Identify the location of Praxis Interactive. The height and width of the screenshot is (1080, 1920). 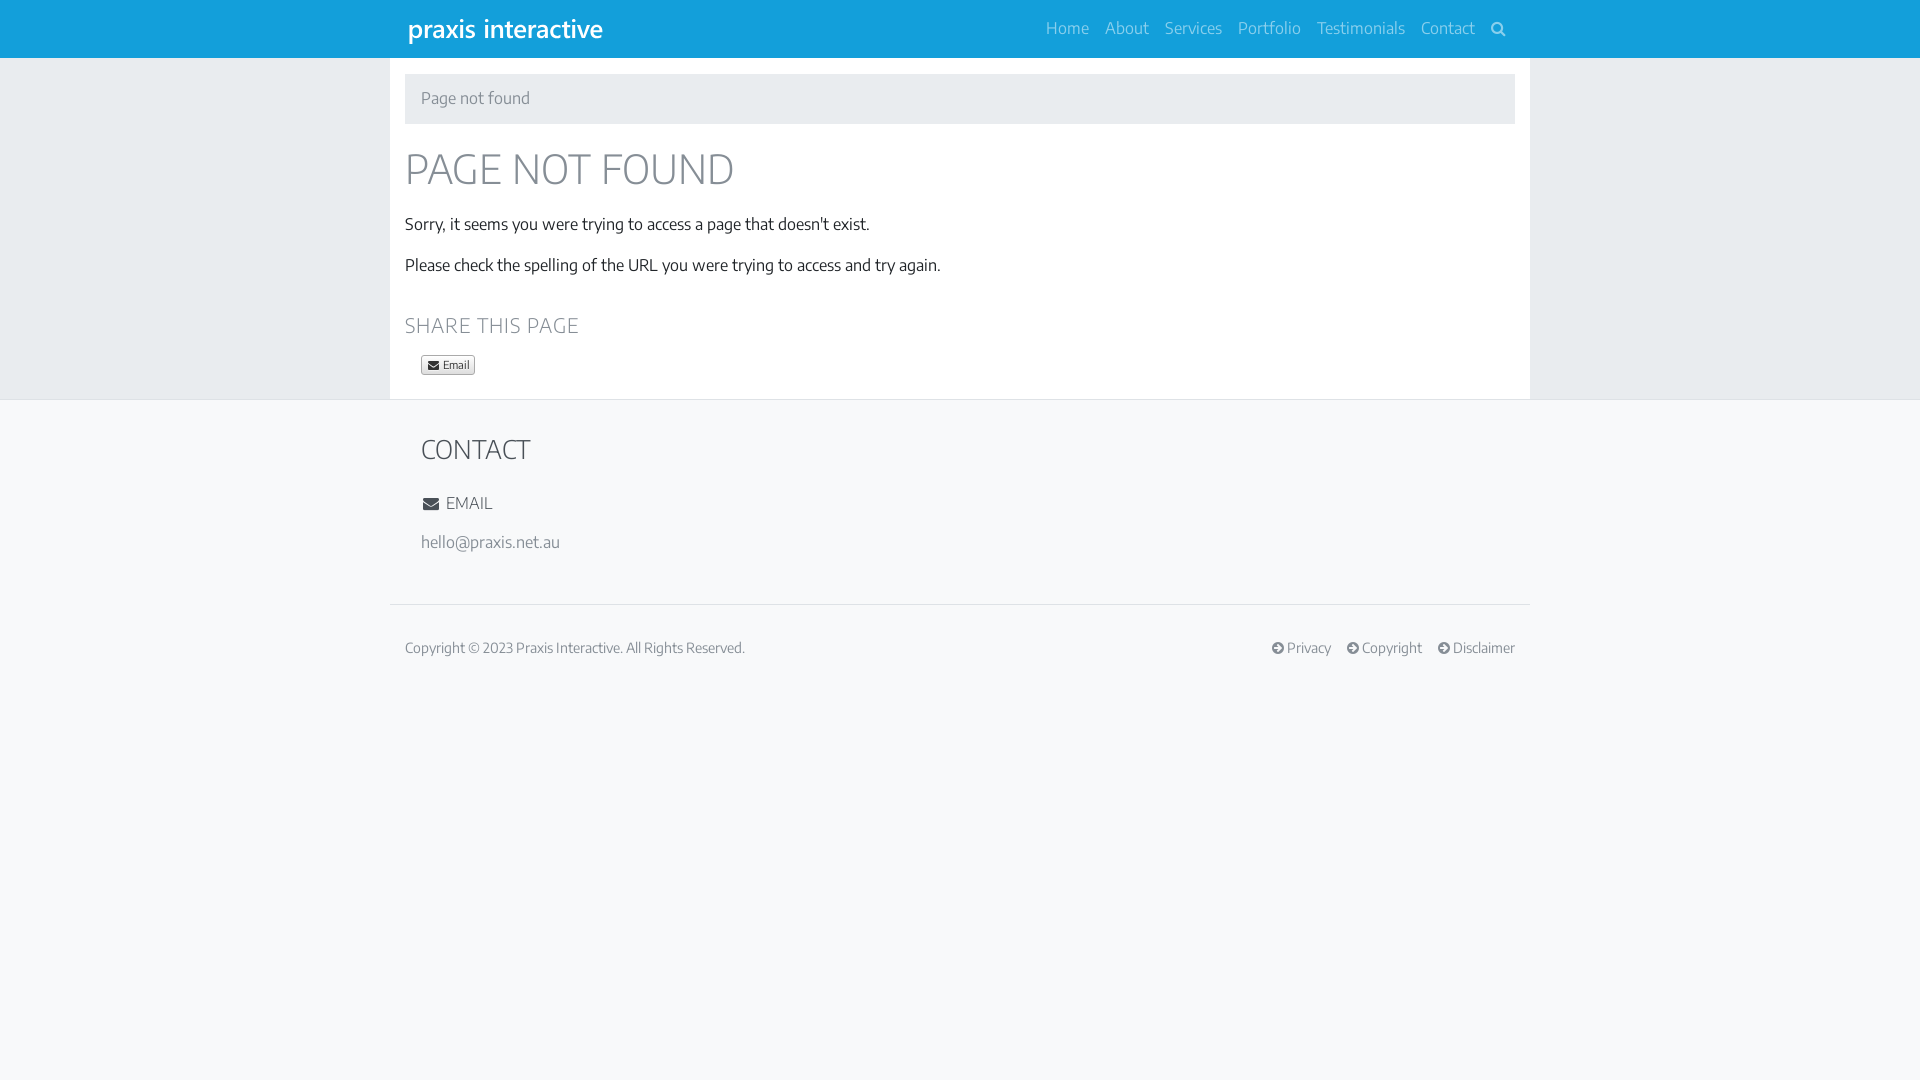
(506, 29).